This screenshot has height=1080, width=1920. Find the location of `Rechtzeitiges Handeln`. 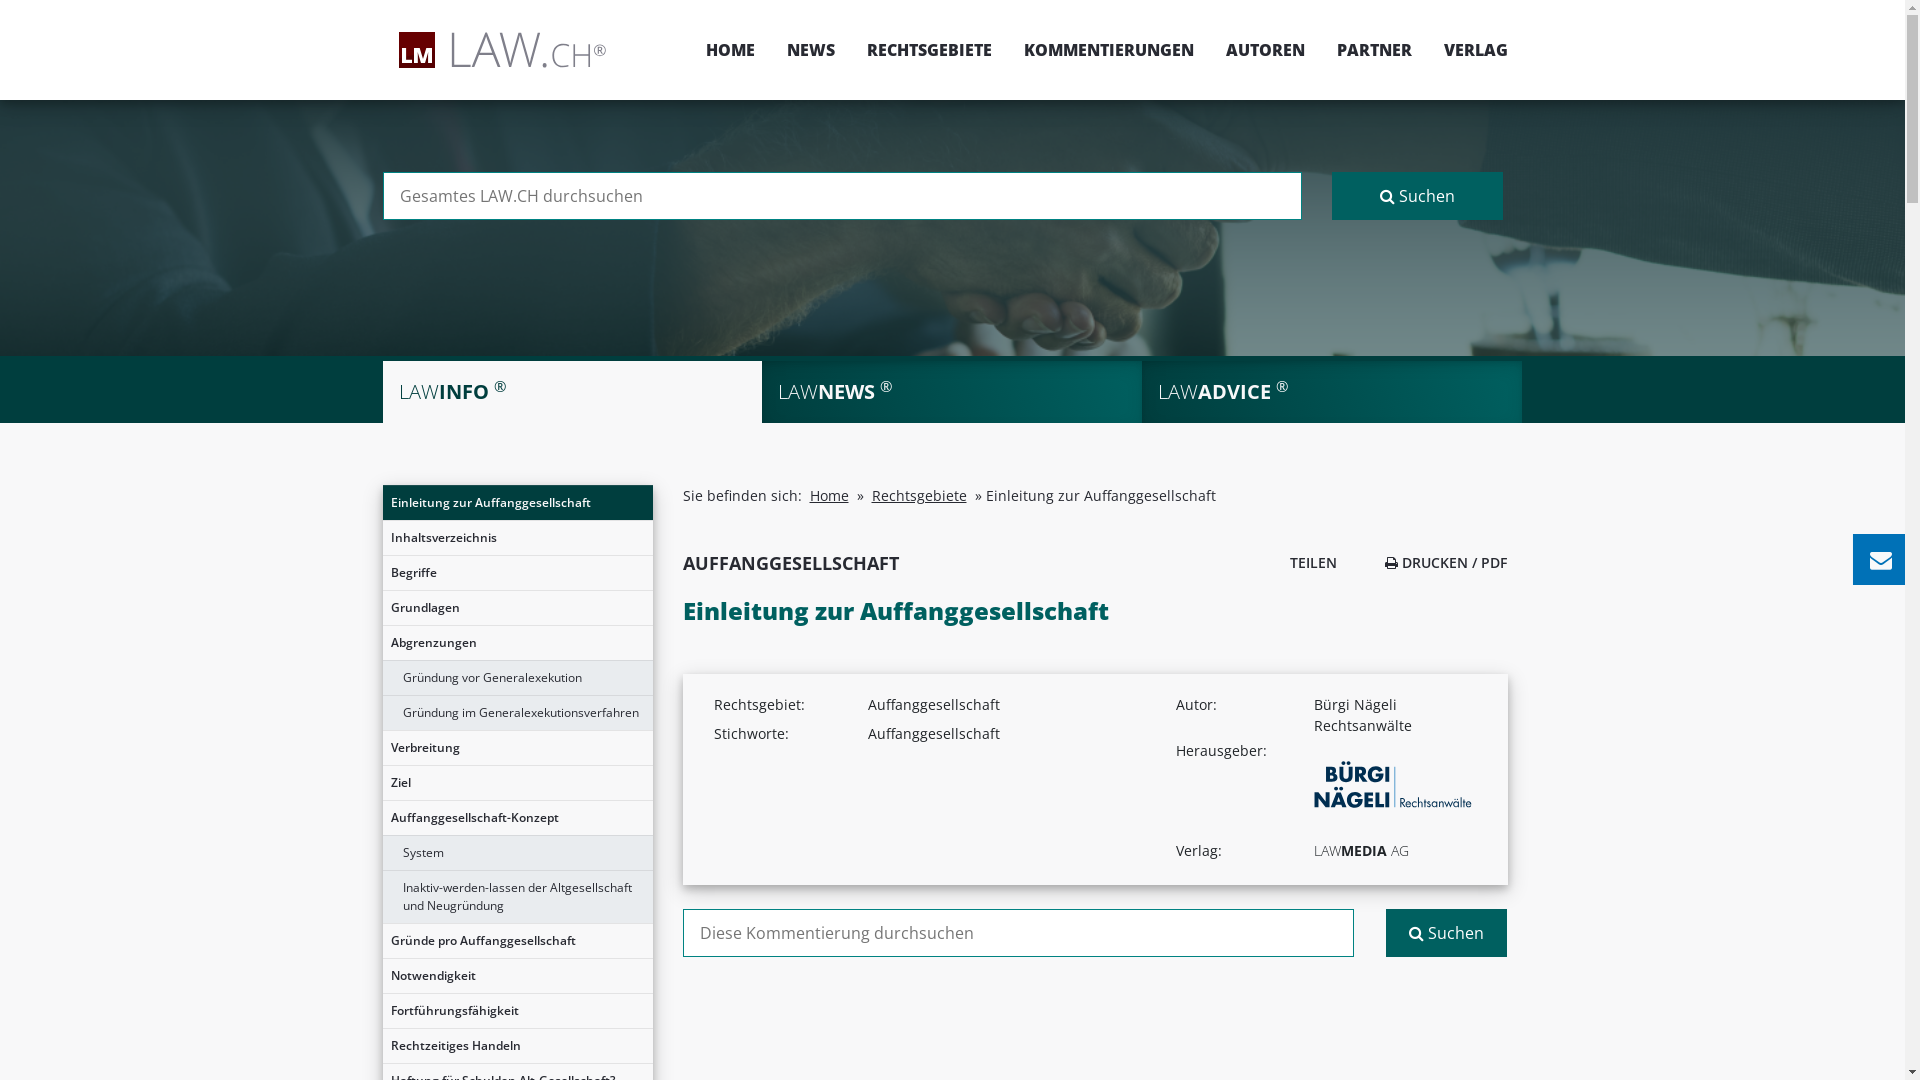

Rechtzeitiges Handeln is located at coordinates (517, 1046).